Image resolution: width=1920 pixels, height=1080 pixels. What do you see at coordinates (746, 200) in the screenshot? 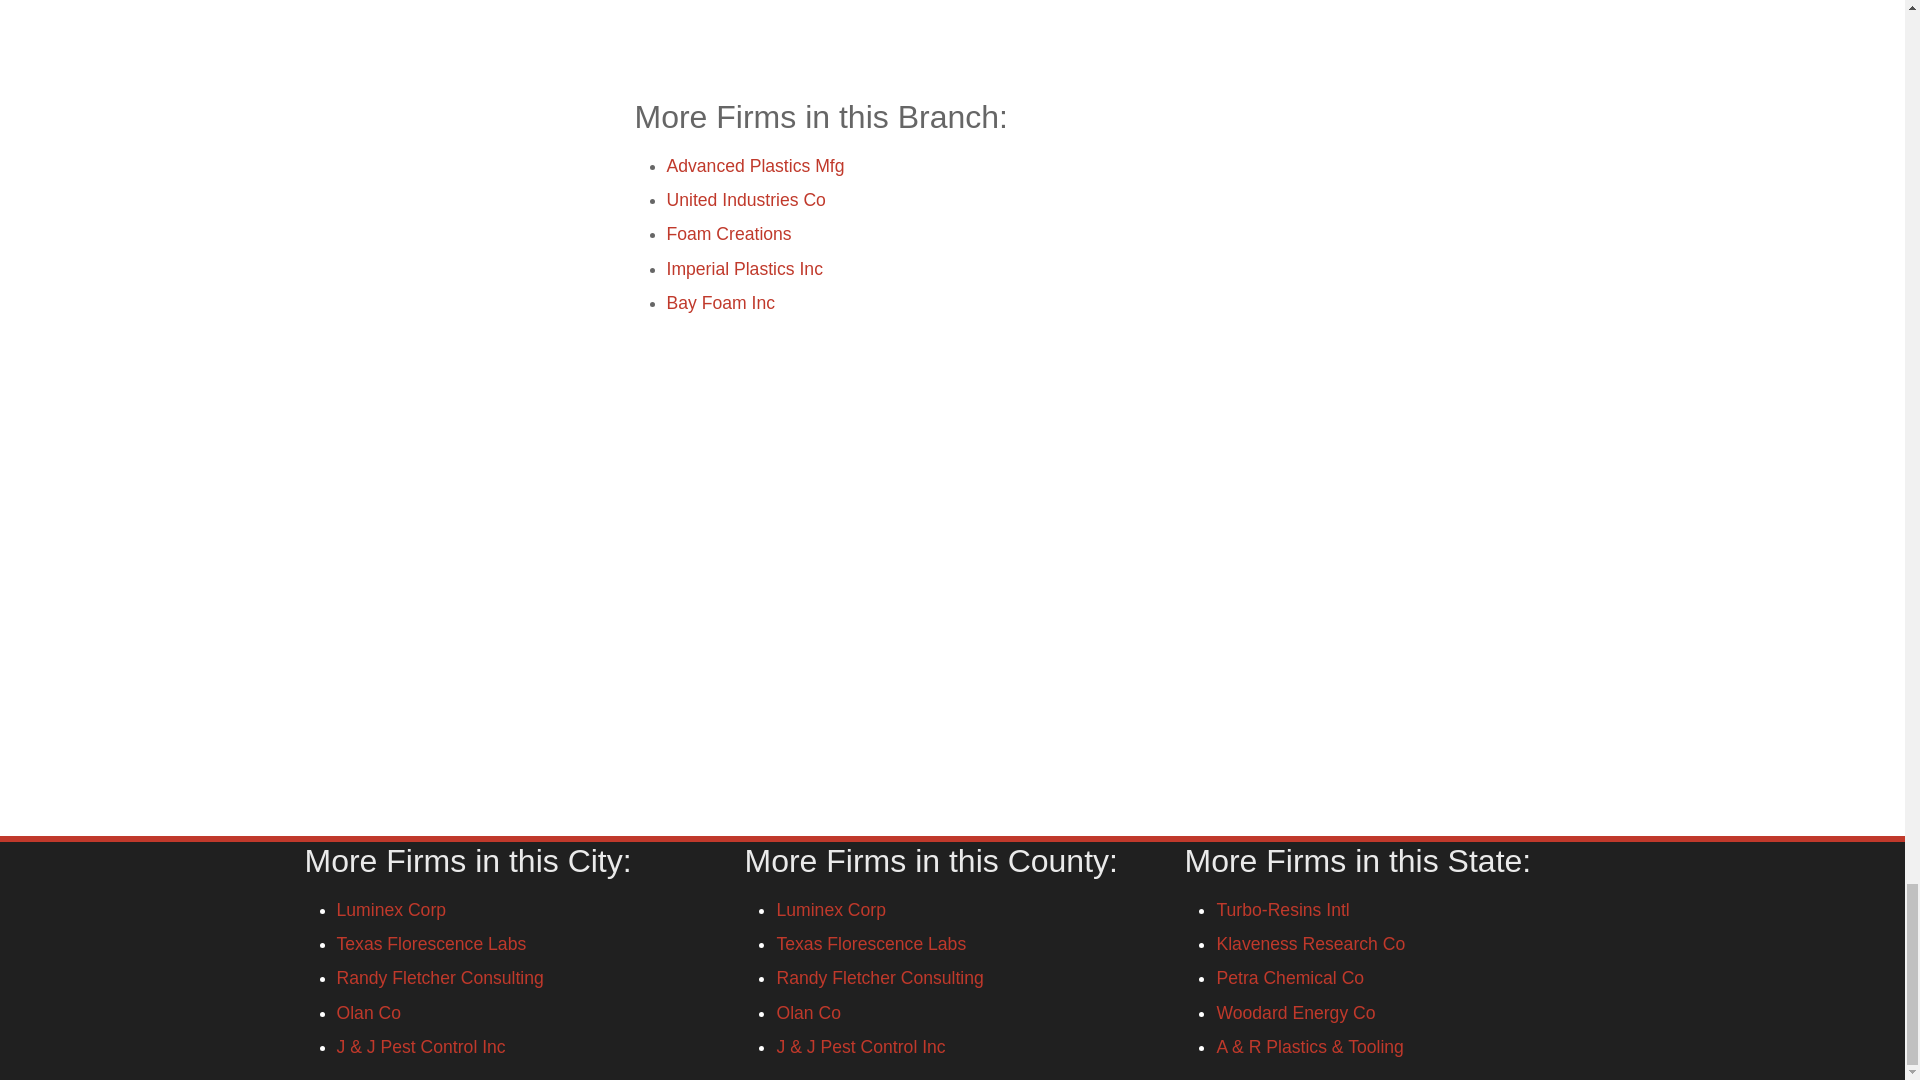
I see `United Industries Co` at bounding box center [746, 200].